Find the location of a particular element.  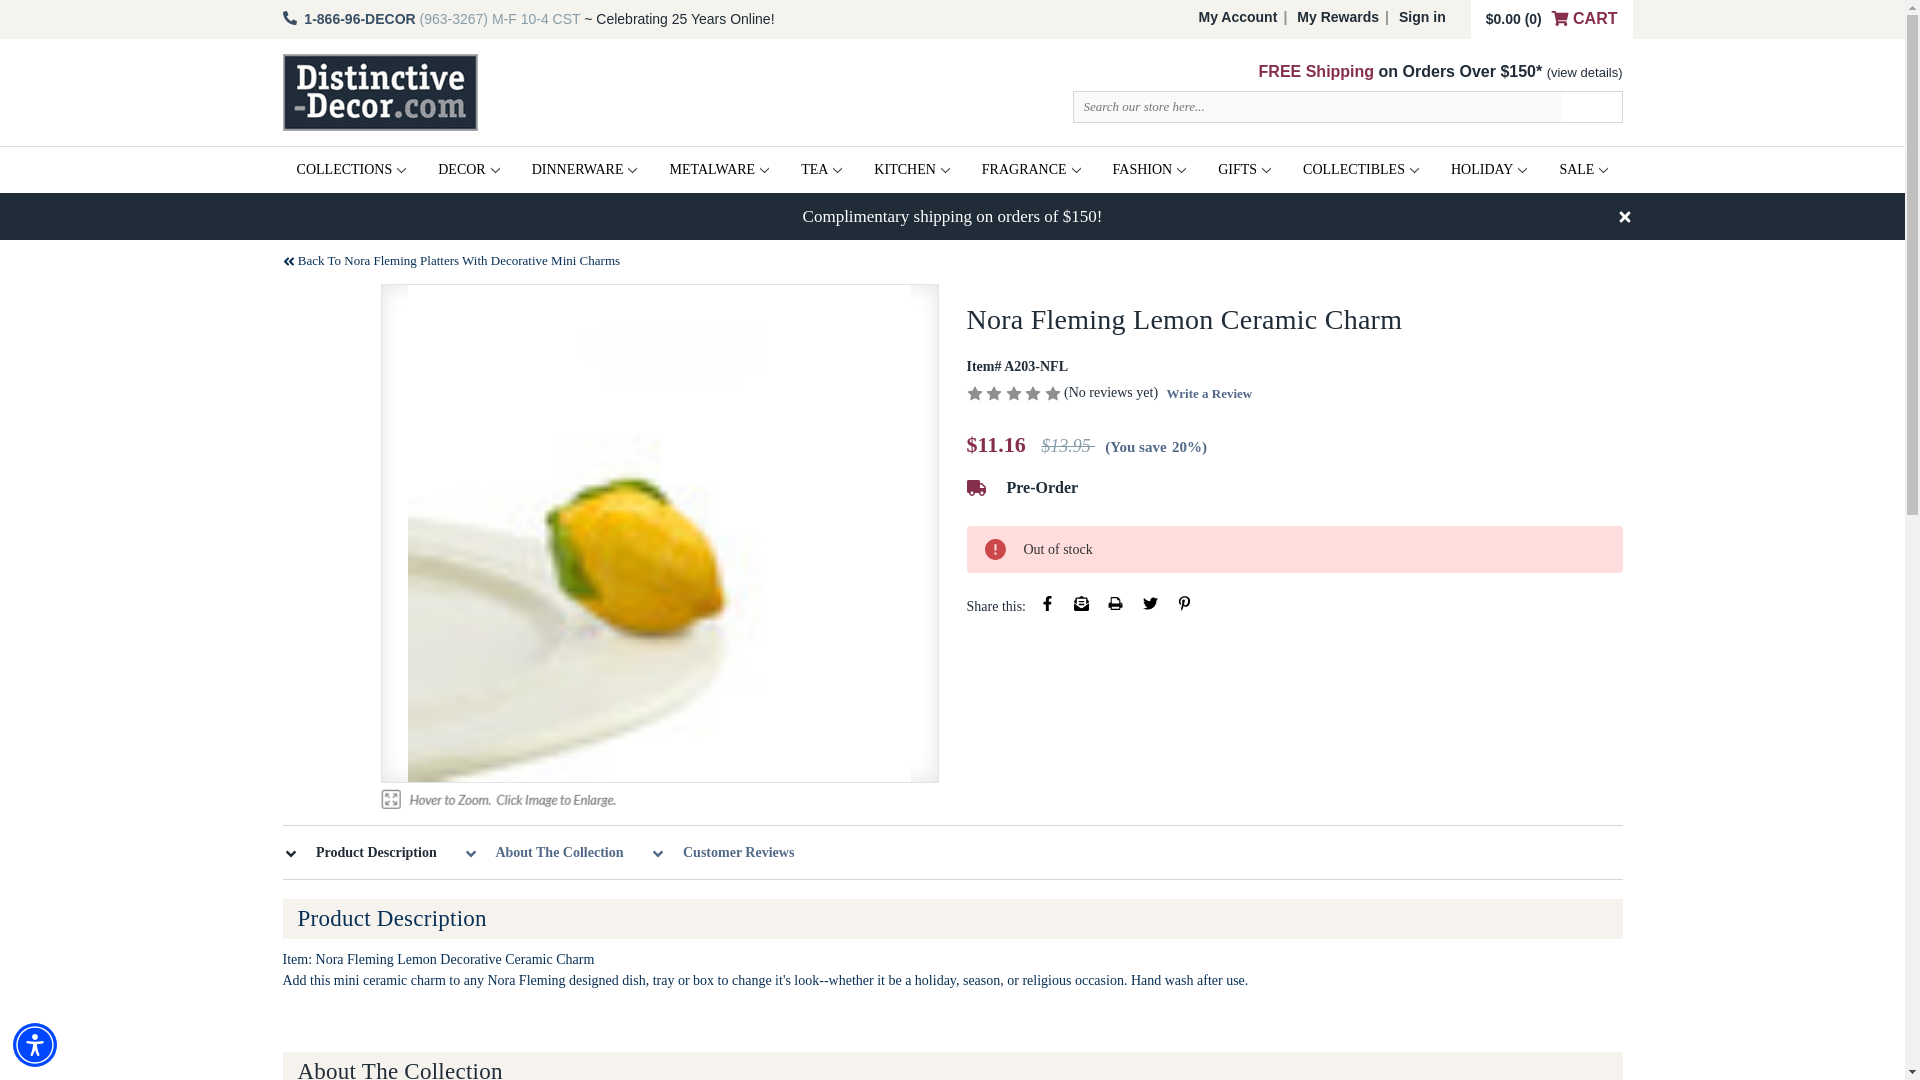

METALWARE is located at coordinates (718, 170).